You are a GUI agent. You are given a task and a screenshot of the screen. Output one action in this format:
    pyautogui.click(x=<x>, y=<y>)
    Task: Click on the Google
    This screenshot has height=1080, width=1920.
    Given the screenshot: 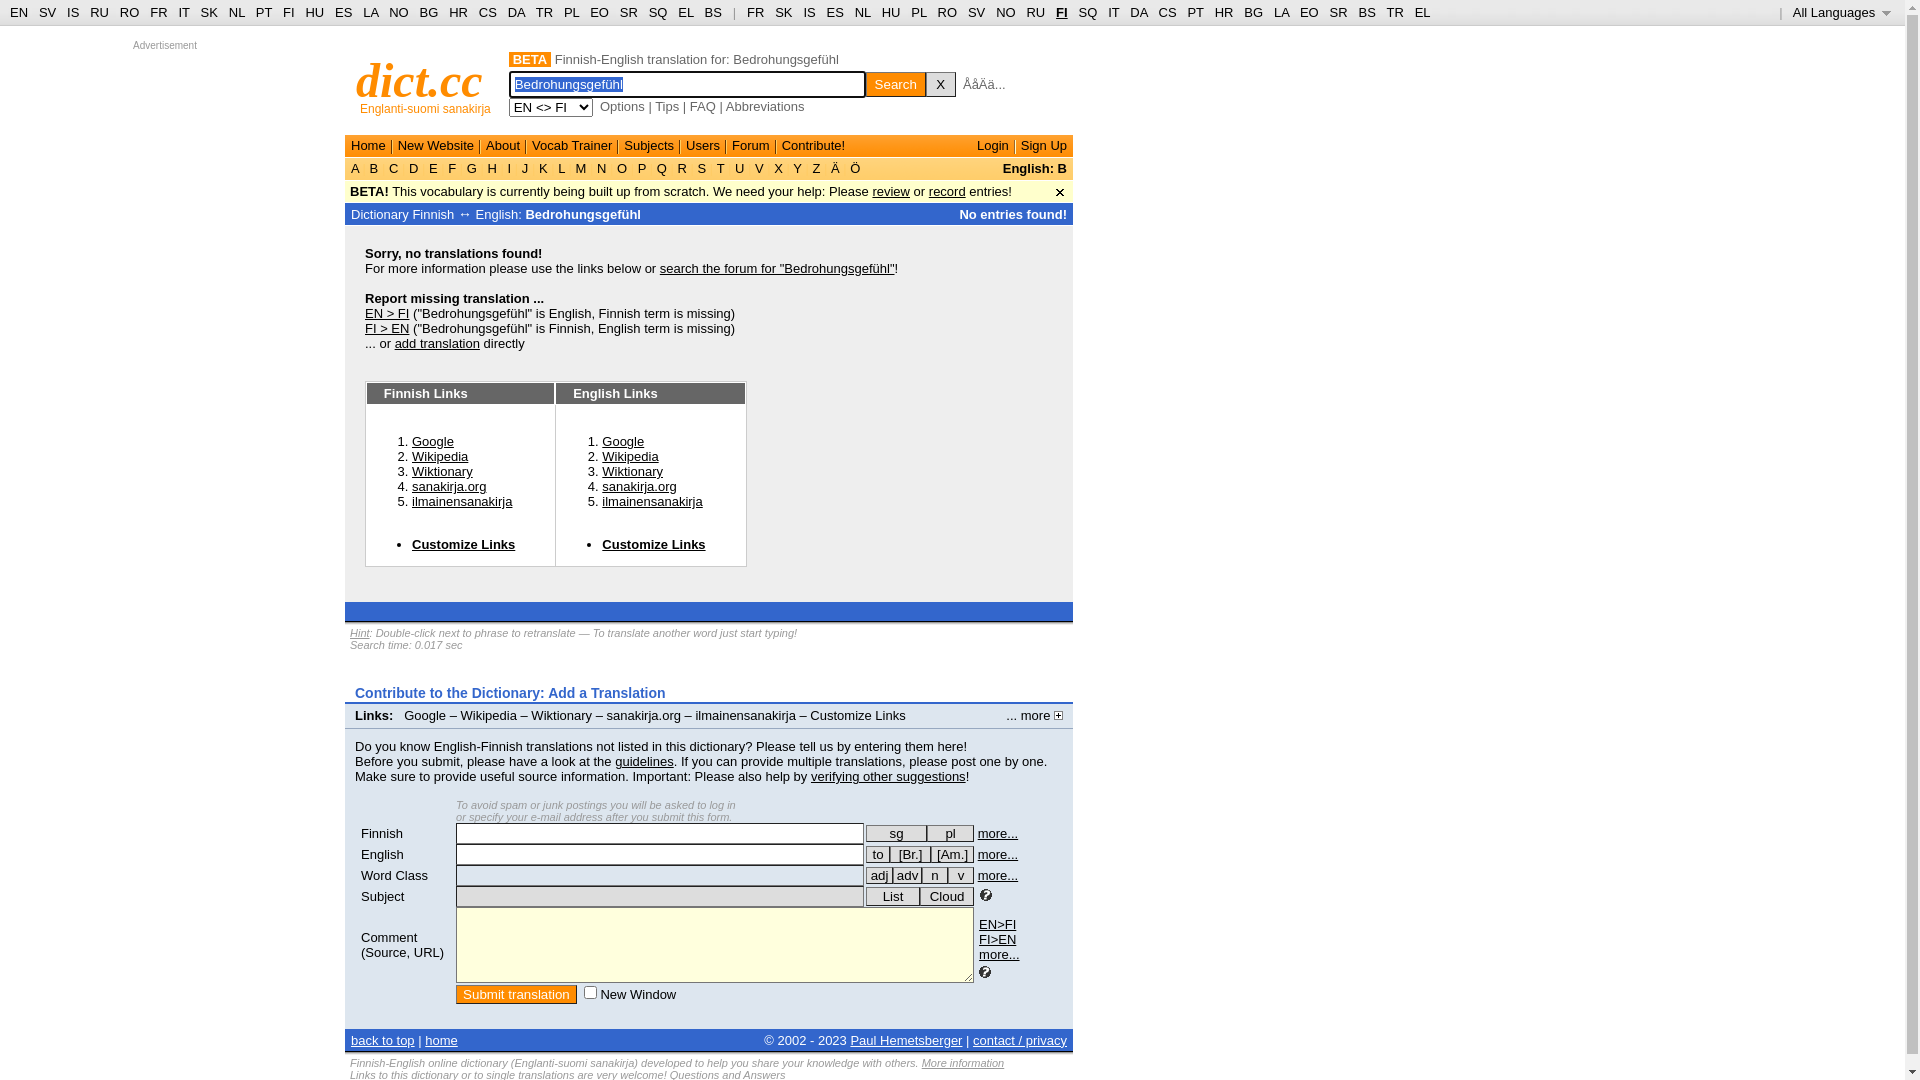 What is the action you would take?
    pyautogui.click(x=433, y=442)
    